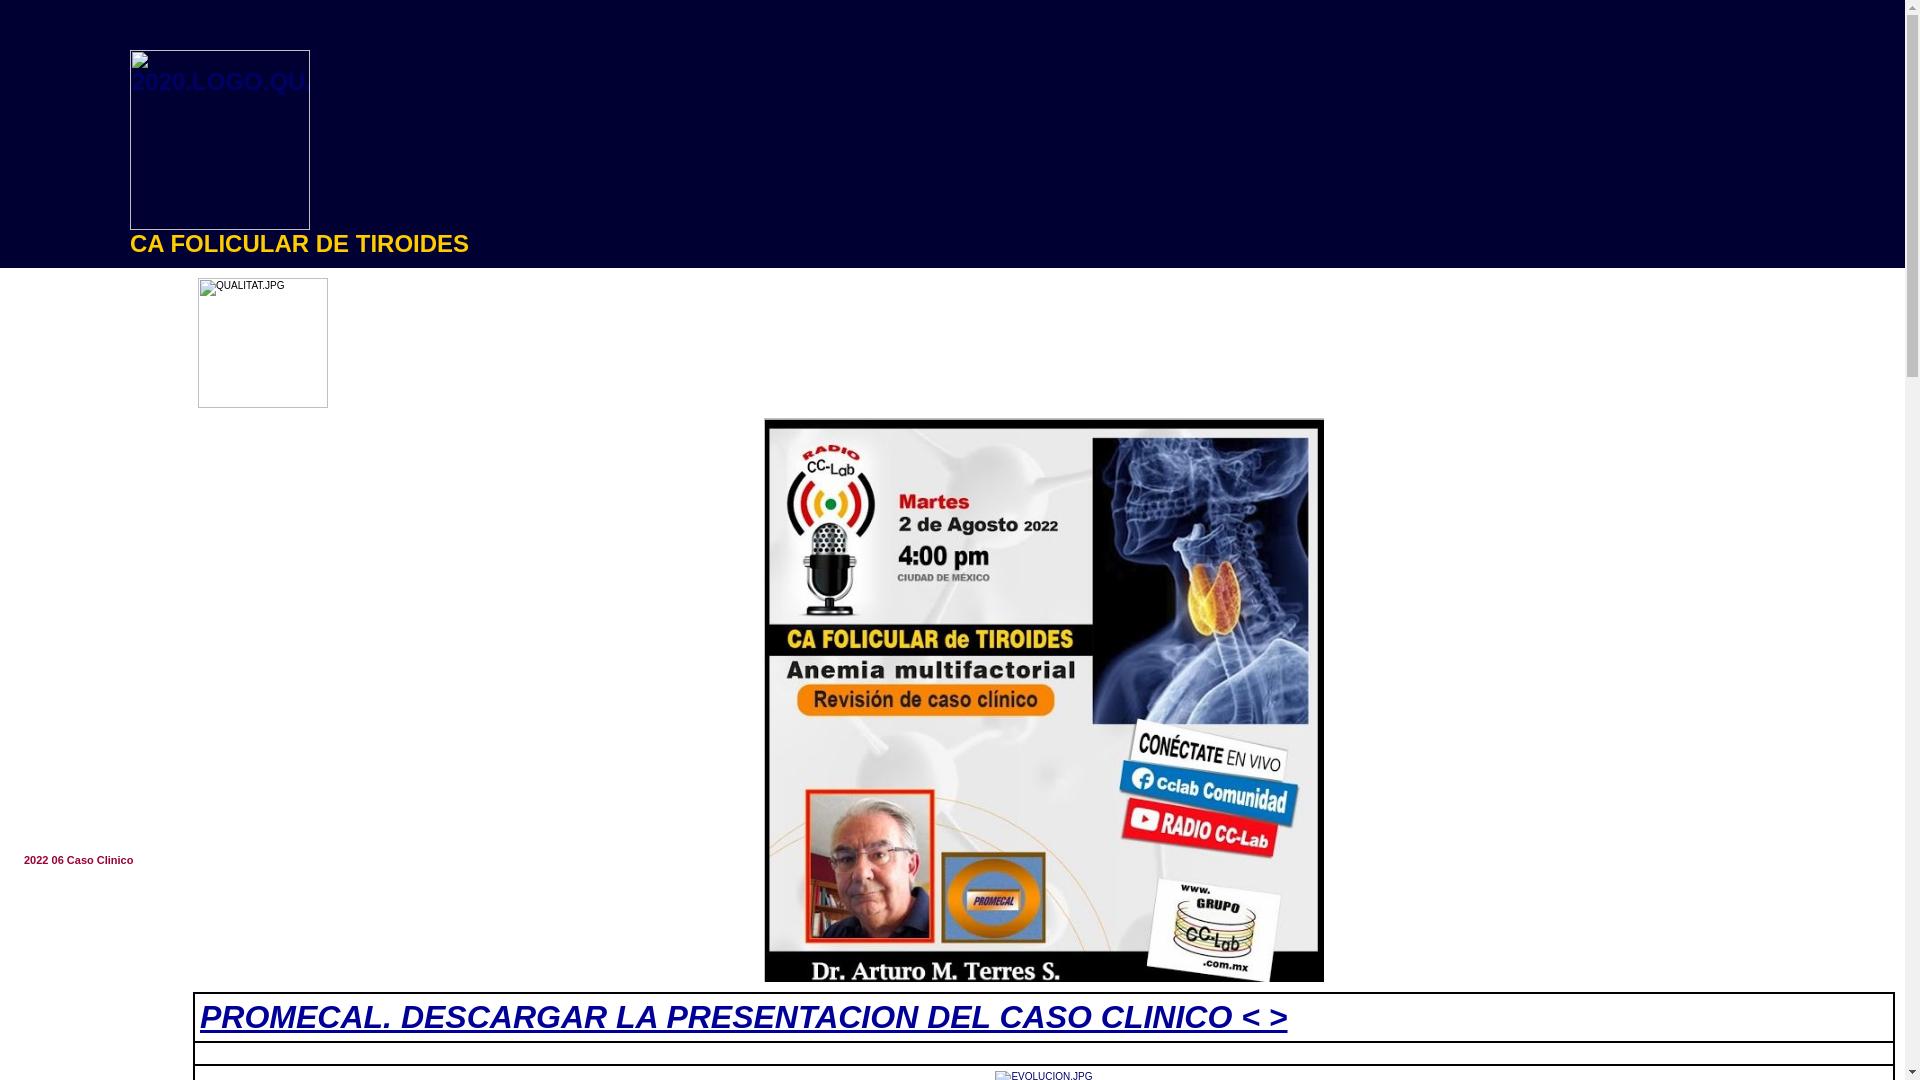 The width and height of the screenshot is (1920, 1080). I want to click on 2022 11 Pruebas Dxs, so click(92, 1005).